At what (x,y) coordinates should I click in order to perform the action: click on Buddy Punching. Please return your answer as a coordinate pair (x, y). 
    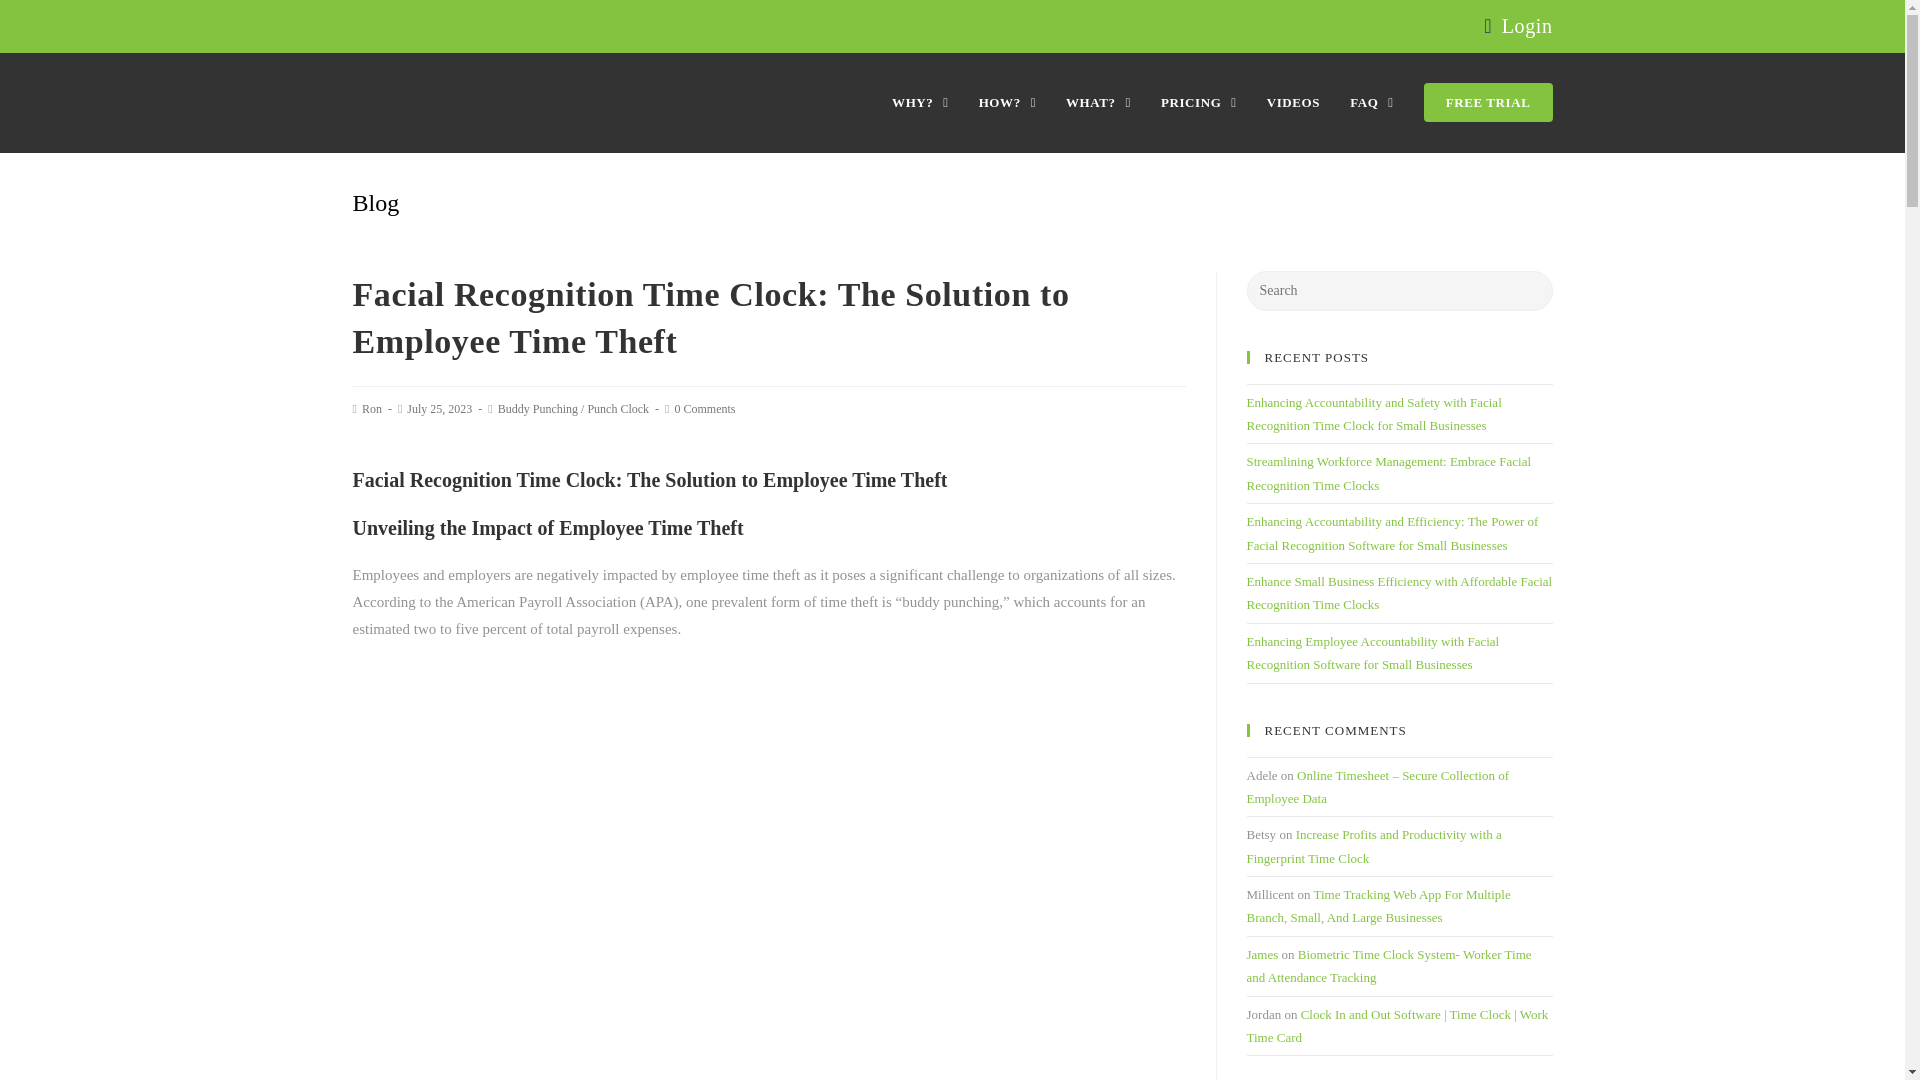
    Looking at the image, I should click on (537, 408).